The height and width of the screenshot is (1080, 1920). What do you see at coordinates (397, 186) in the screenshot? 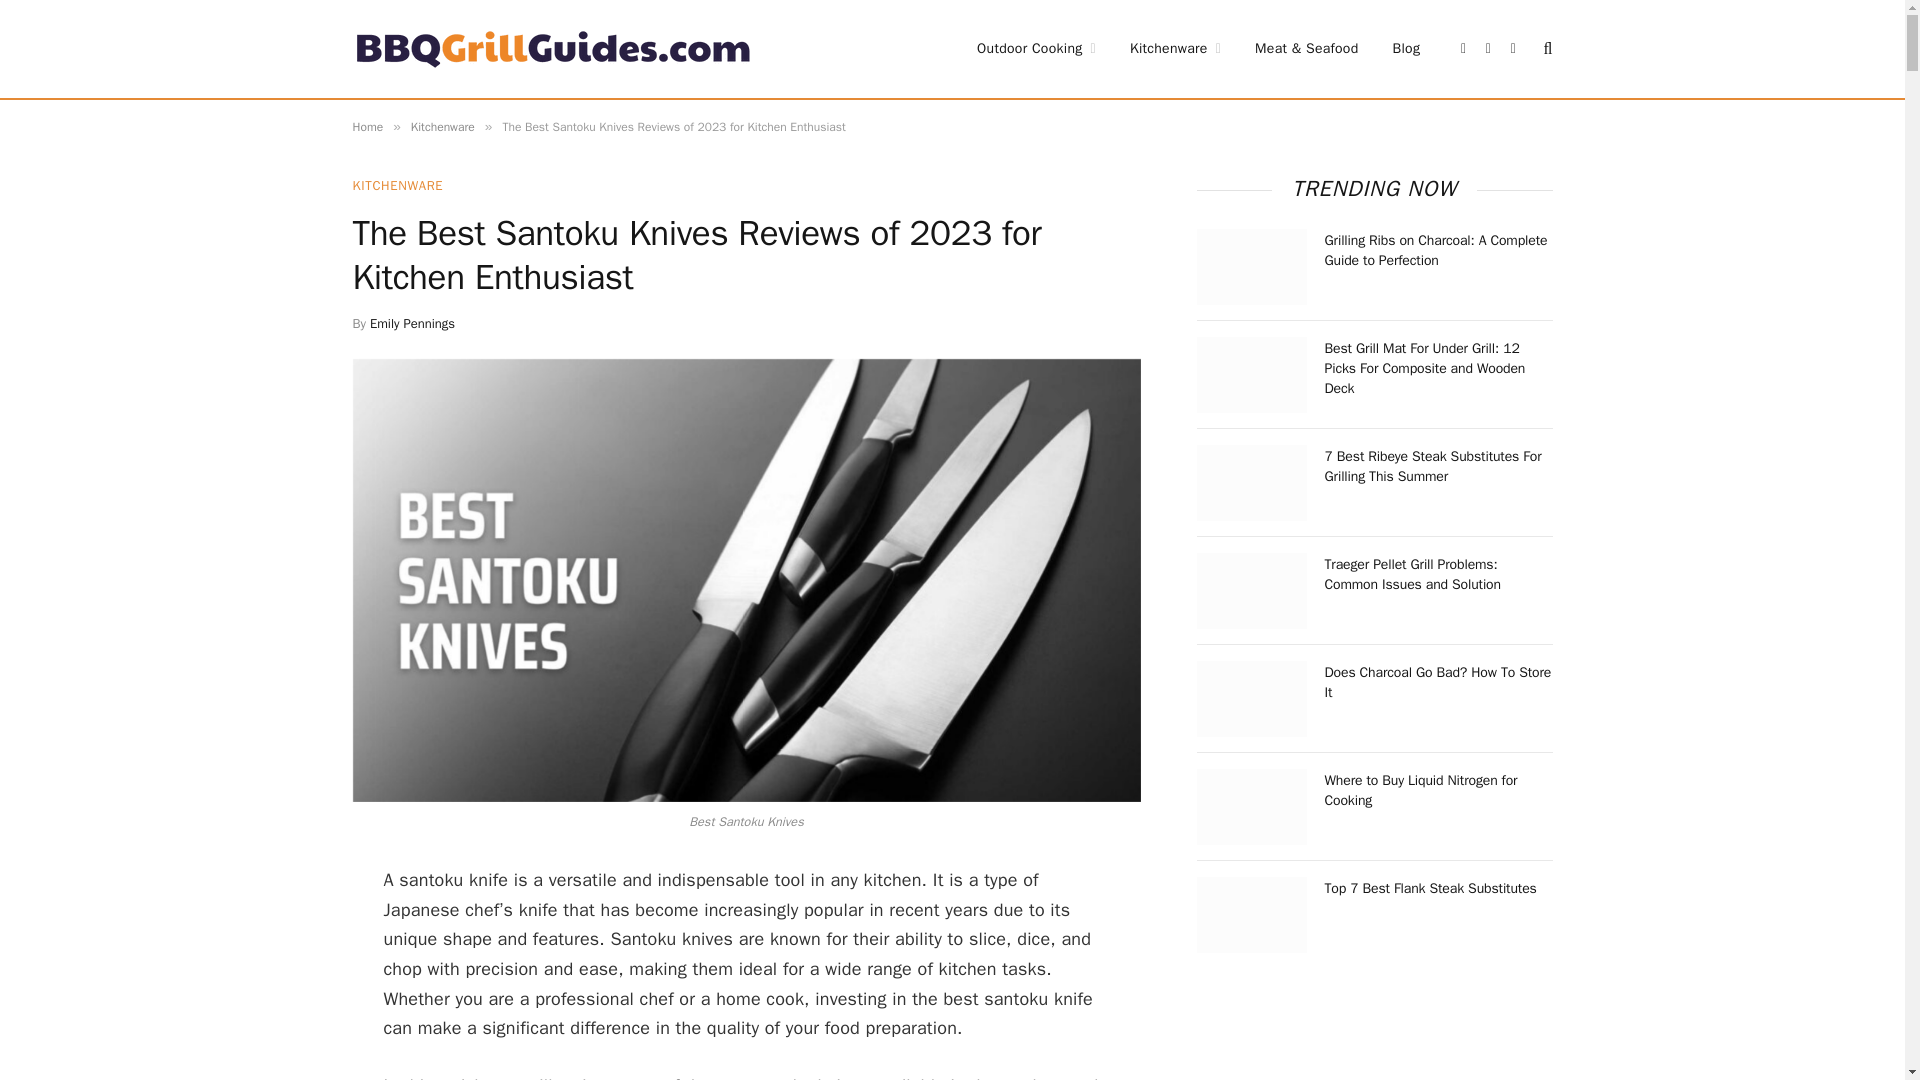
I see `KITCHENWARE` at bounding box center [397, 186].